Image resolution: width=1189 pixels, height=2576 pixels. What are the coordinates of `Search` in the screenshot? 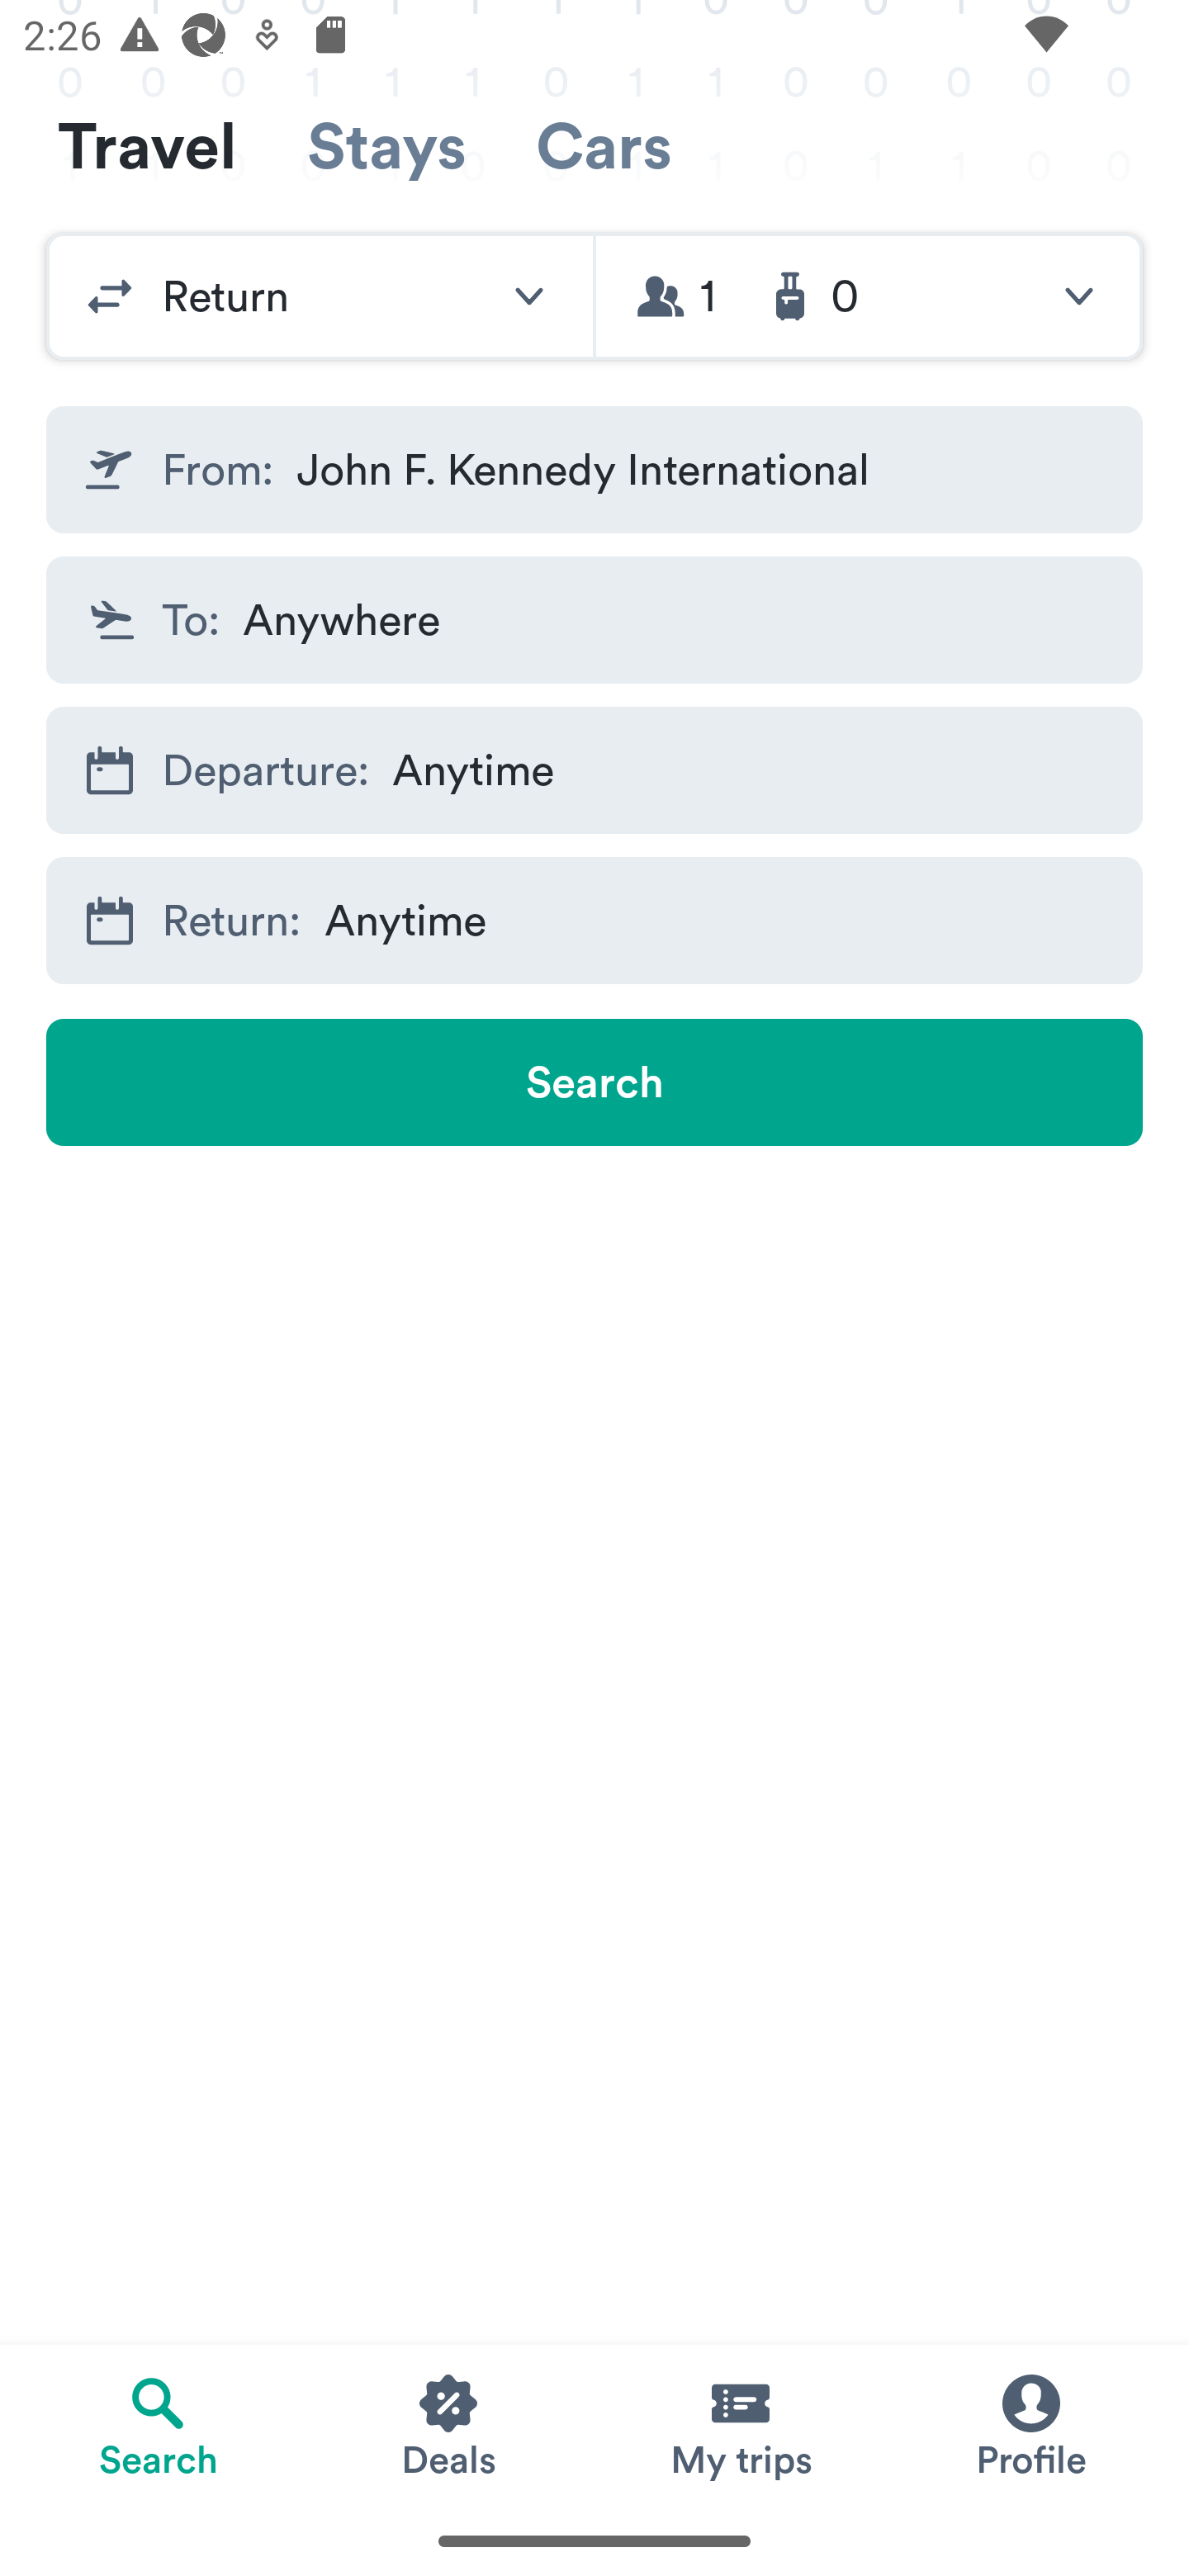 It's located at (594, 1082).